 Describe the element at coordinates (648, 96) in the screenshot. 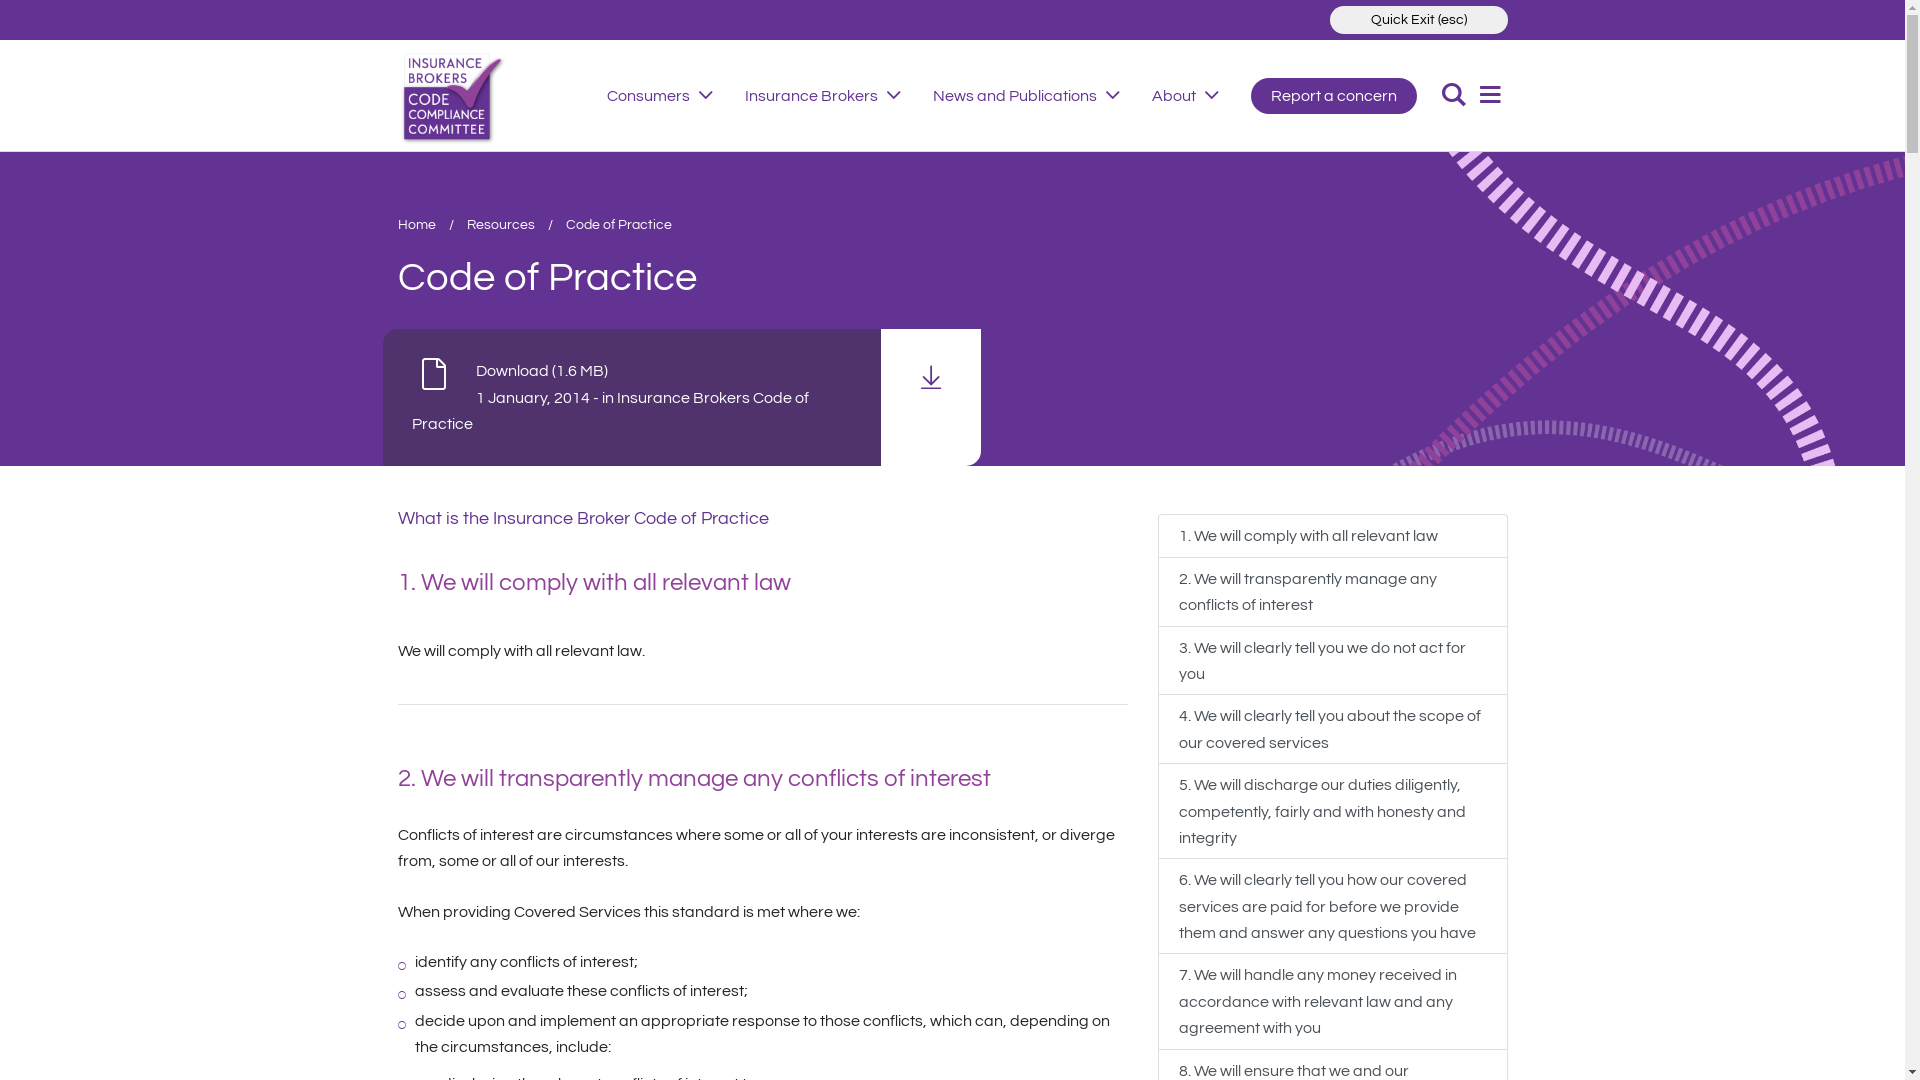

I see `Consumers` at that location.